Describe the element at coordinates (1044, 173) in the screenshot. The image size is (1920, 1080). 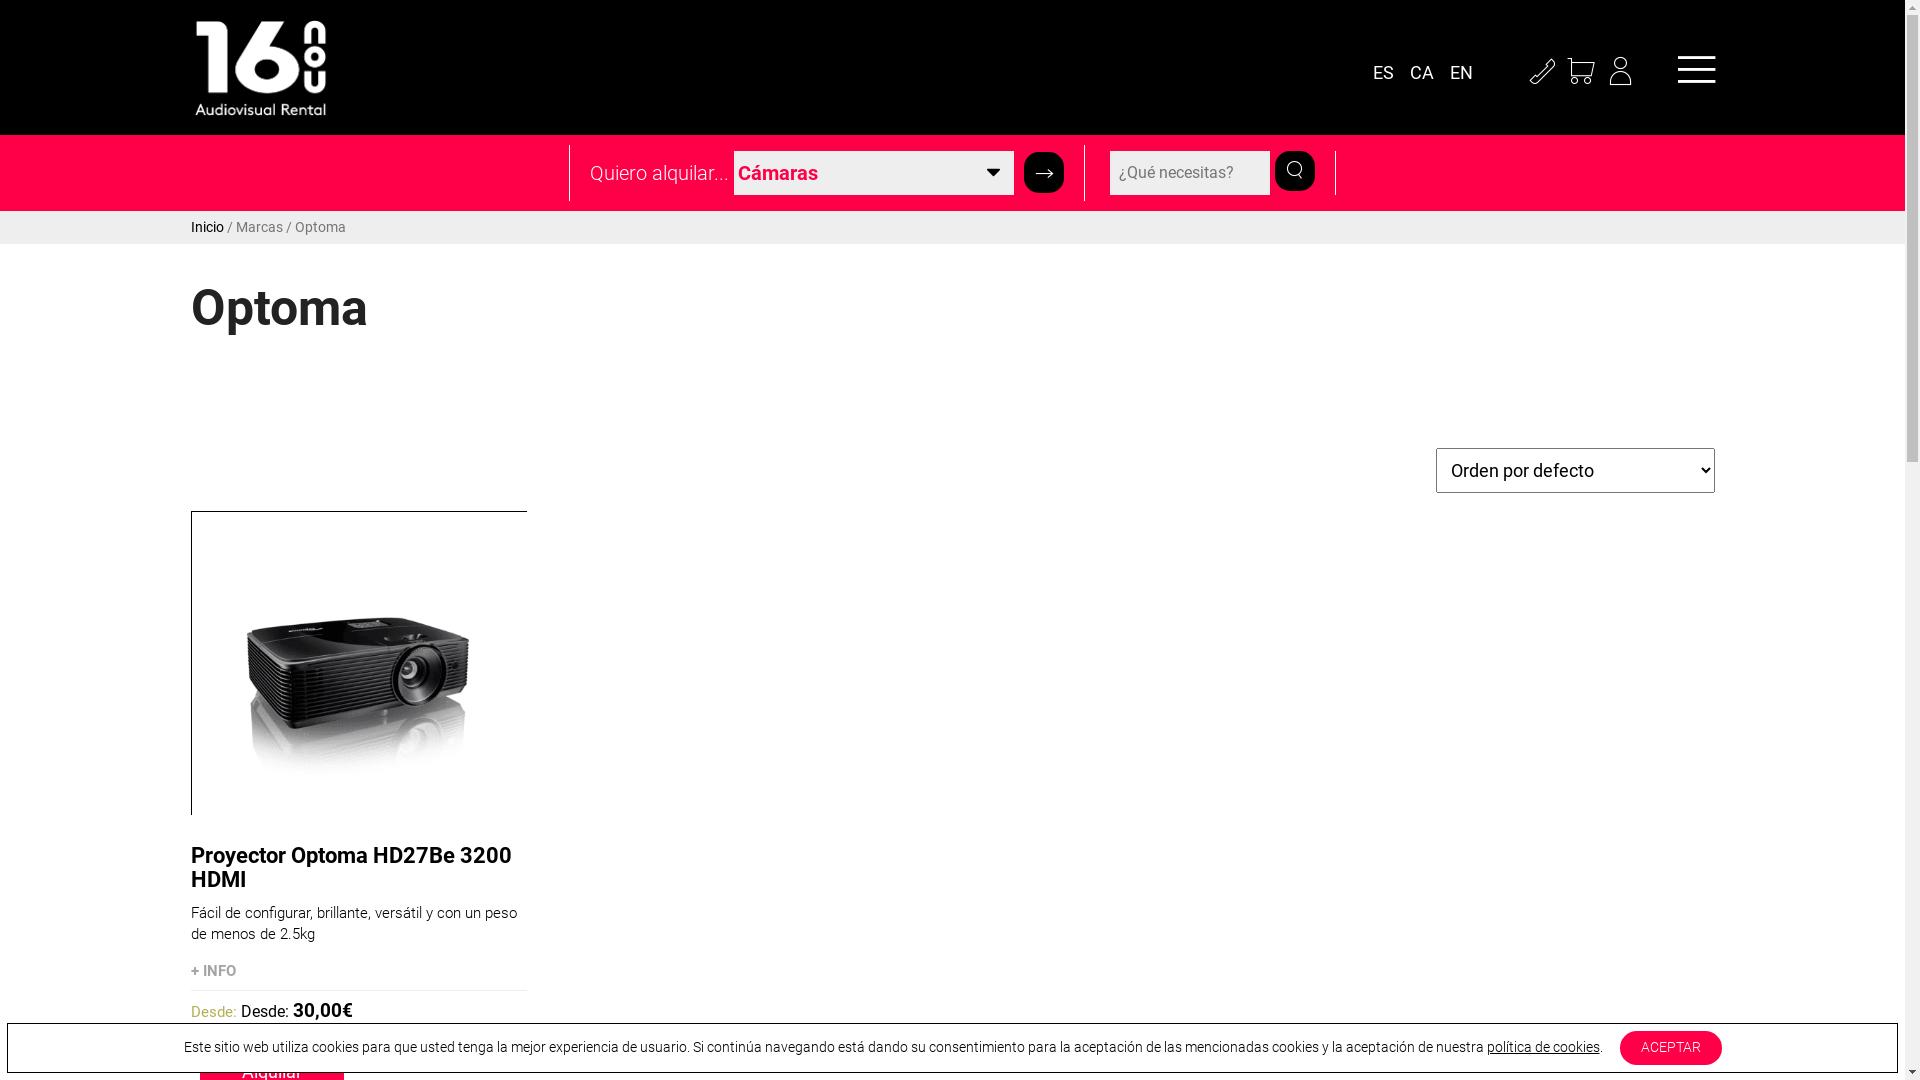
I see `Buscar` at that location.